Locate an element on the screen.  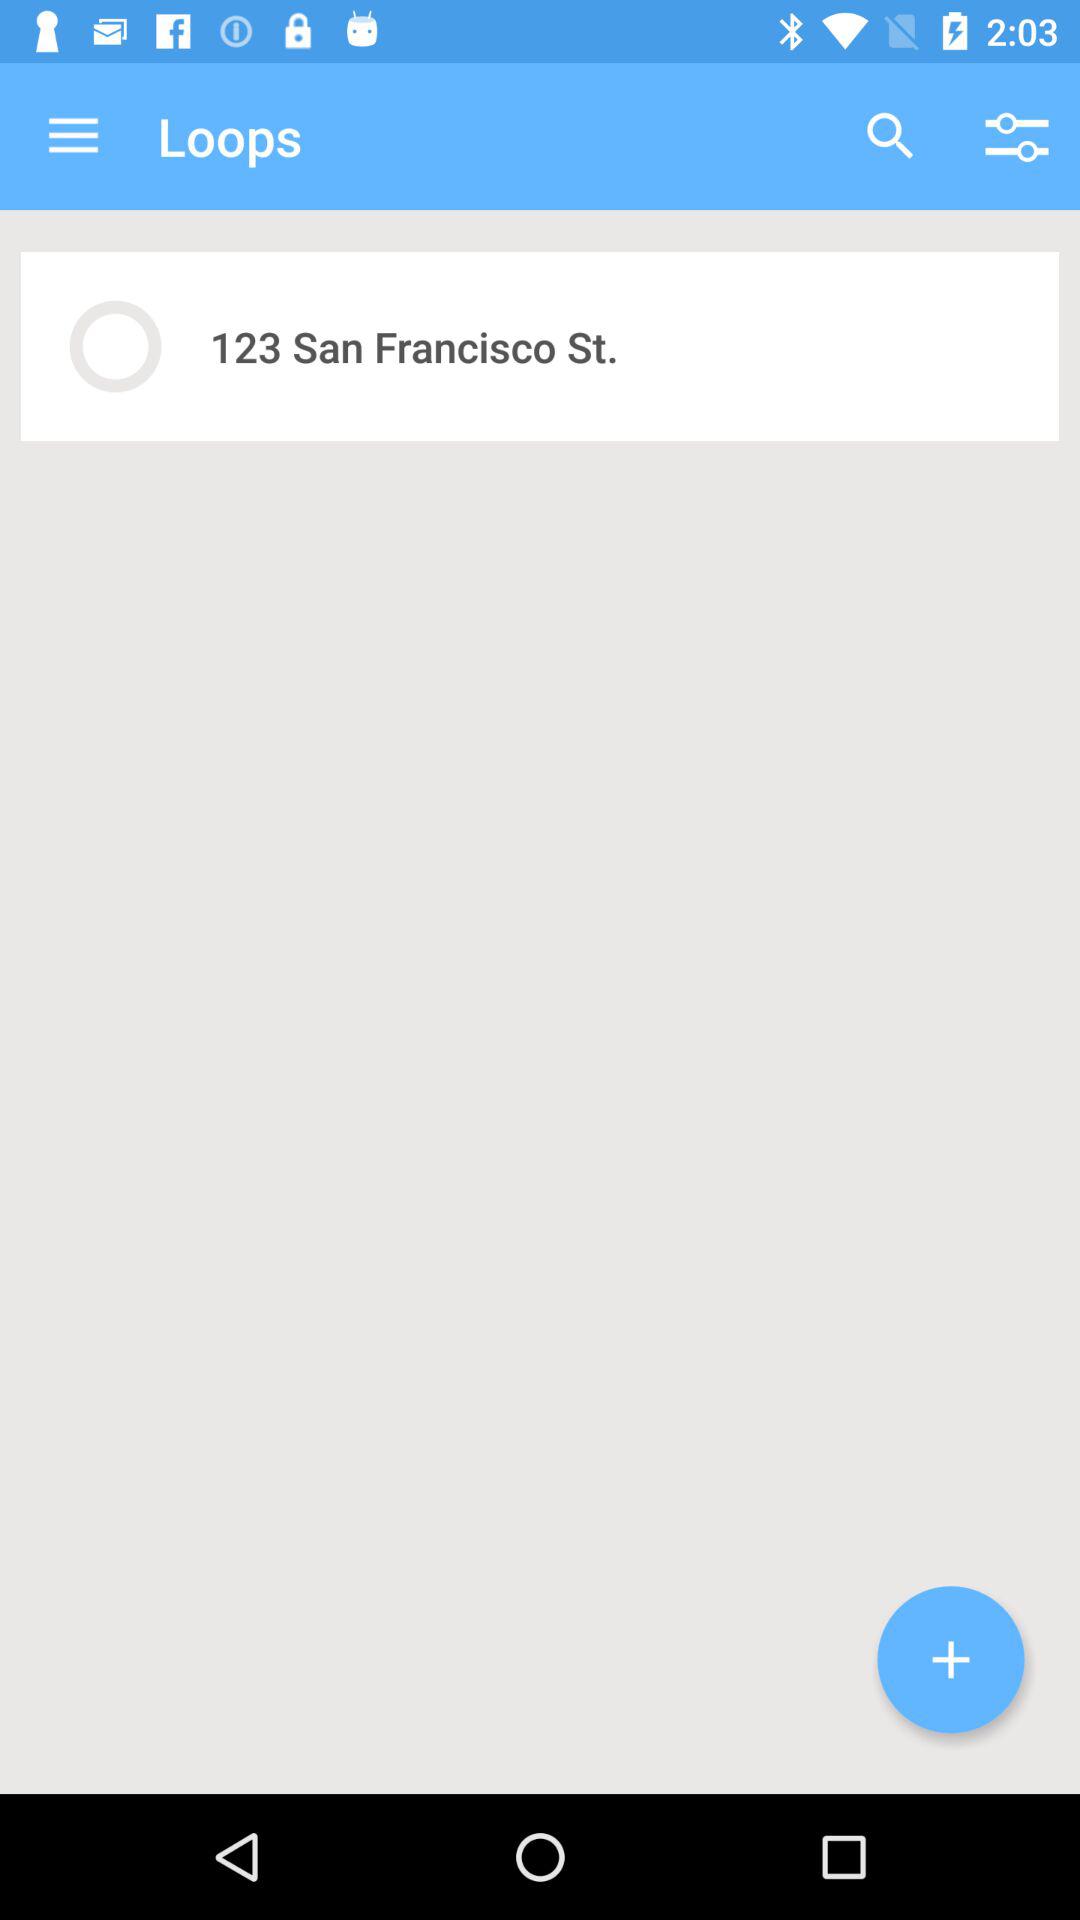
choose the item above 123 san francisco is located at coordinates (890, 136).